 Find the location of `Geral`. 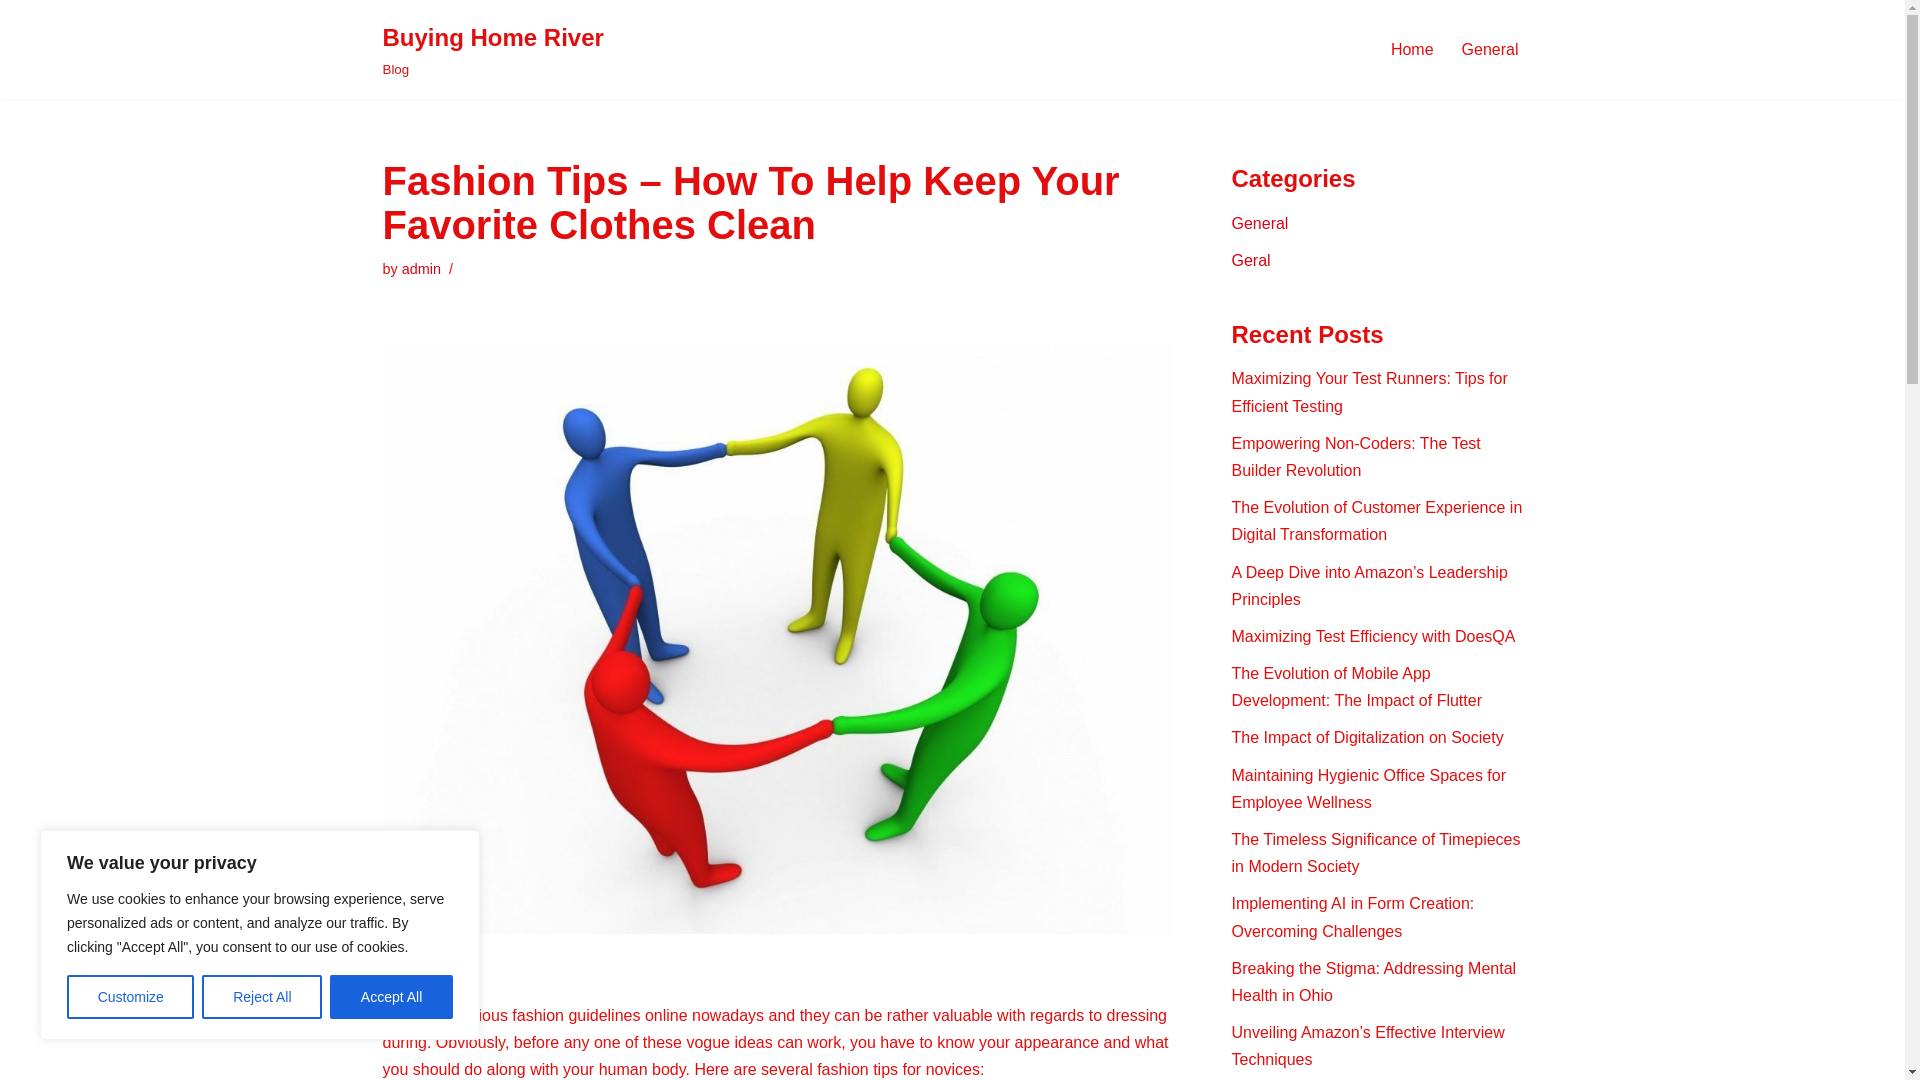

Geral is located at coordinates (1490, 48).